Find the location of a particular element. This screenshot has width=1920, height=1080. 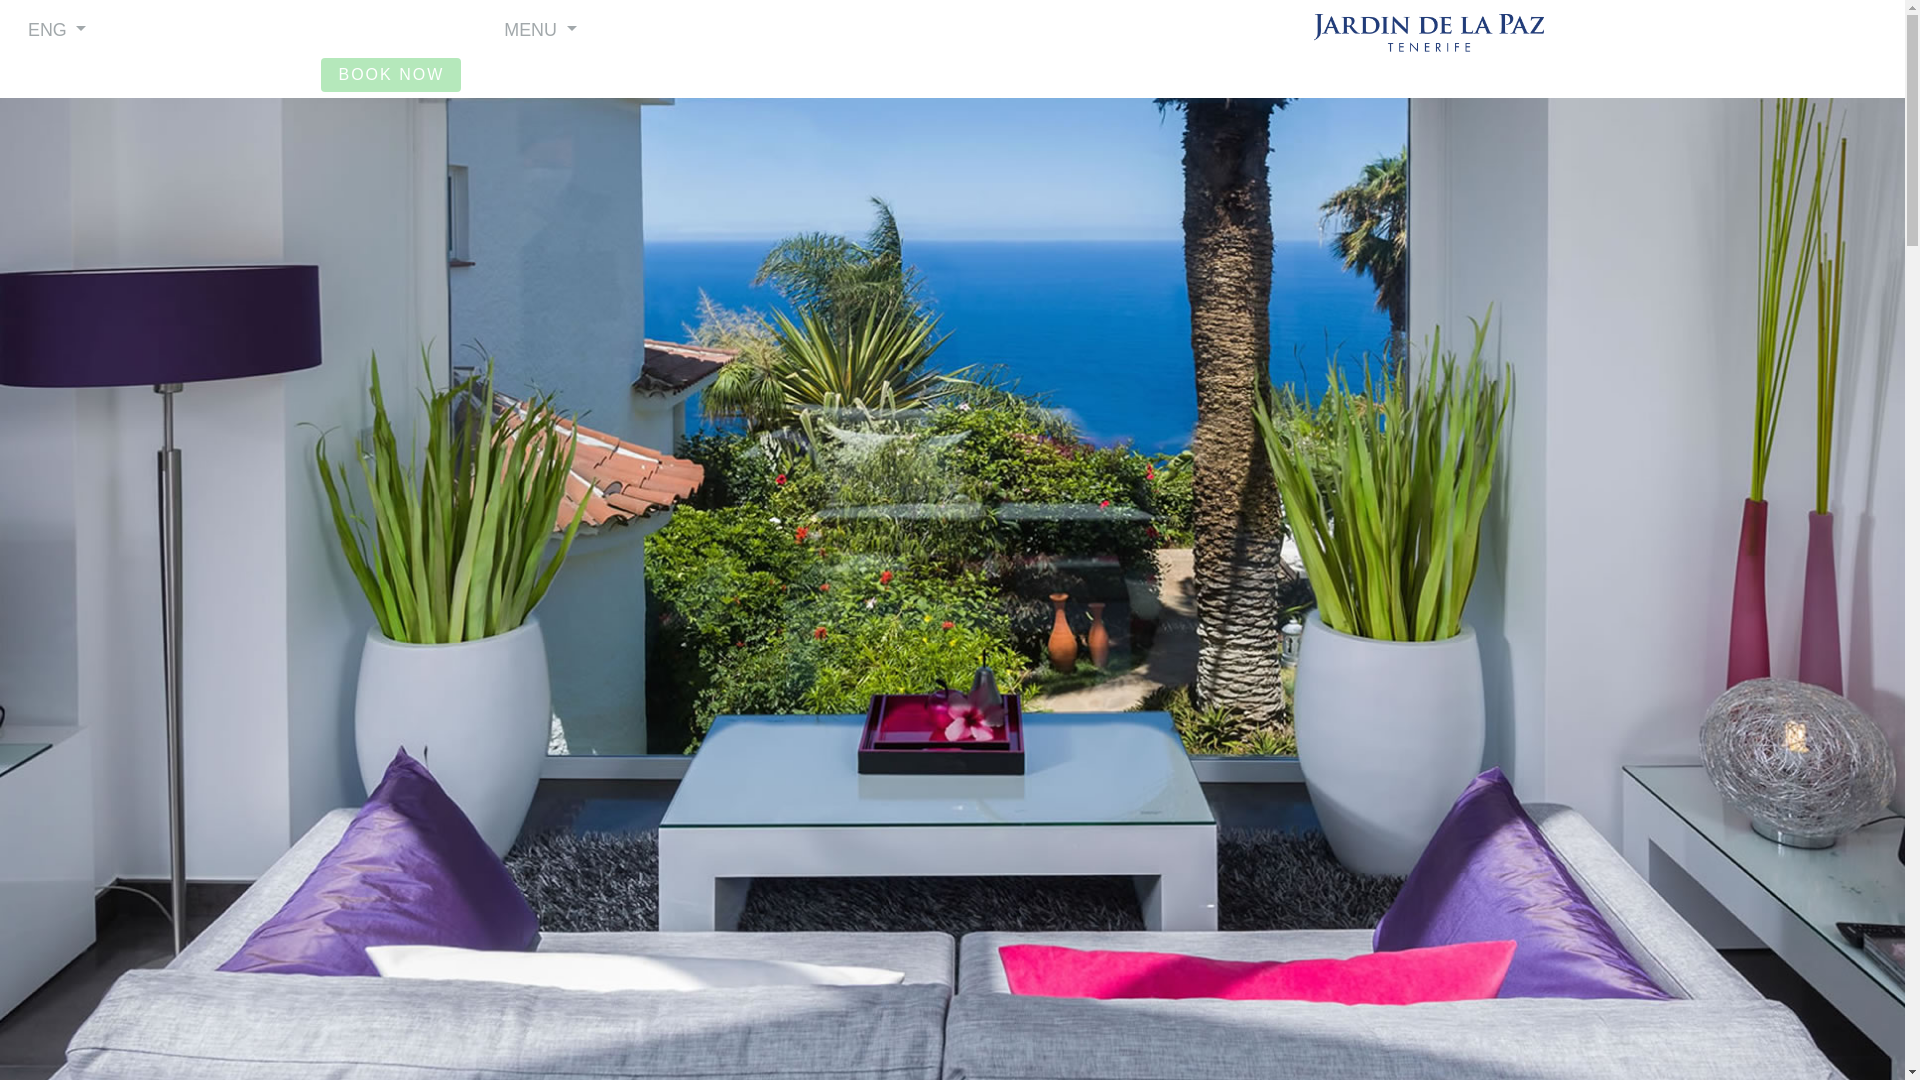

SPECIALS is located at coordinates (578, 73).